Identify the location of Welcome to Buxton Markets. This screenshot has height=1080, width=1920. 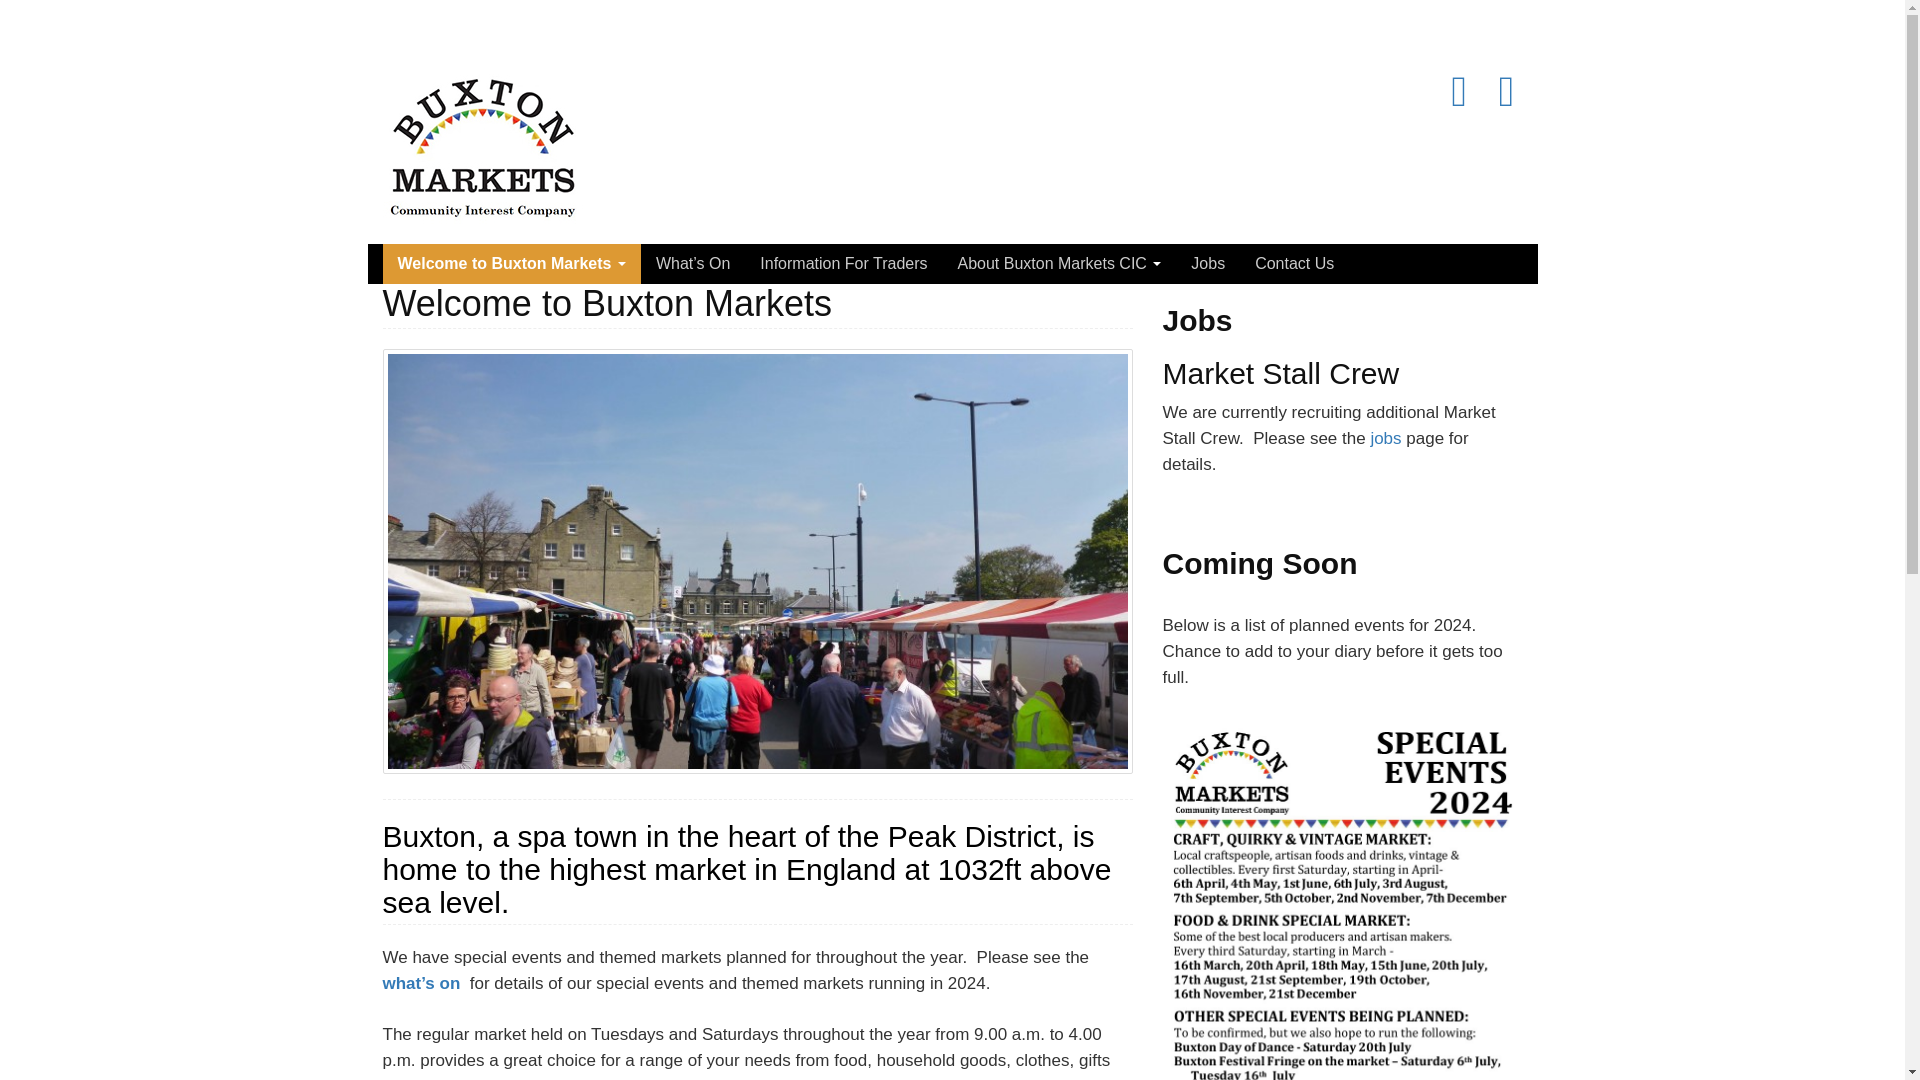
(510, 264).